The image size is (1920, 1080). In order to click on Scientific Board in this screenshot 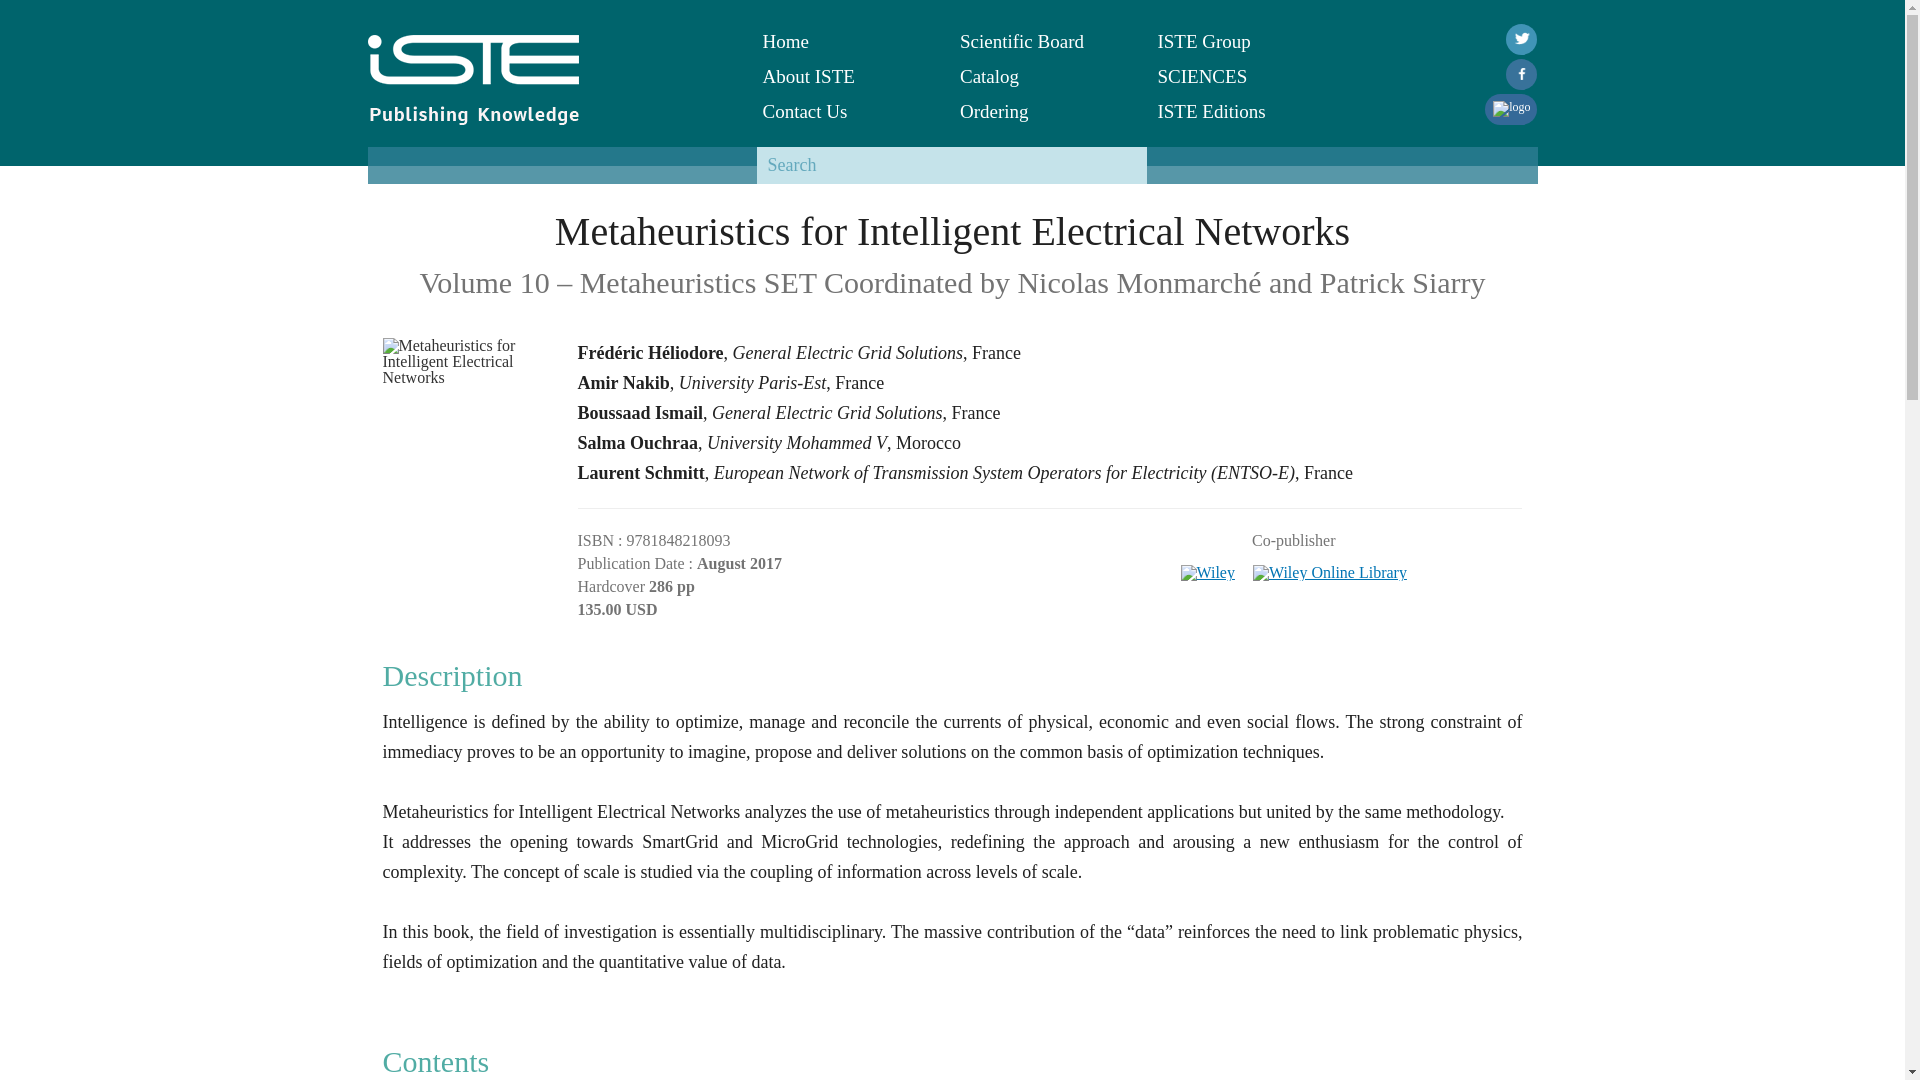, I will do `click(1044, 41)`.